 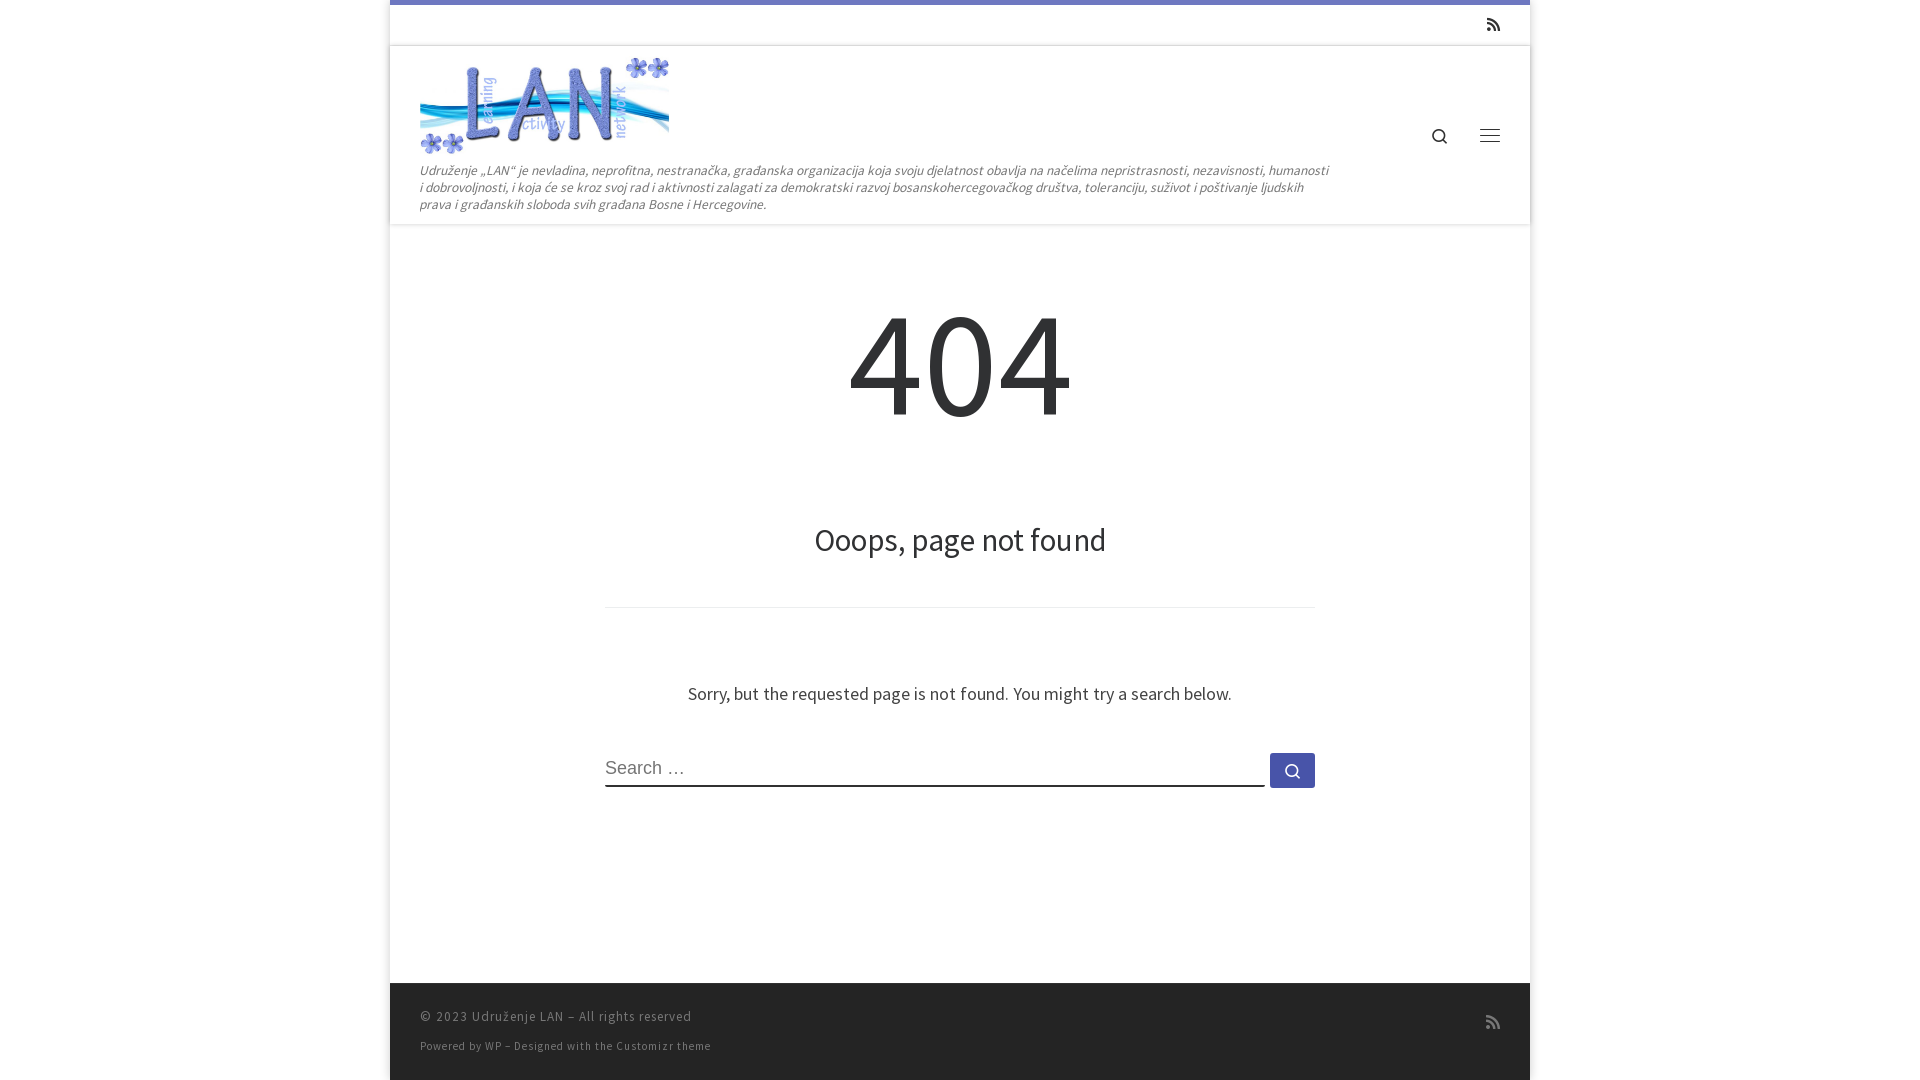 What do you see at coordinates (494, 1046) in the screenshot?
I see `WP` at bounding box center [494, 1046].